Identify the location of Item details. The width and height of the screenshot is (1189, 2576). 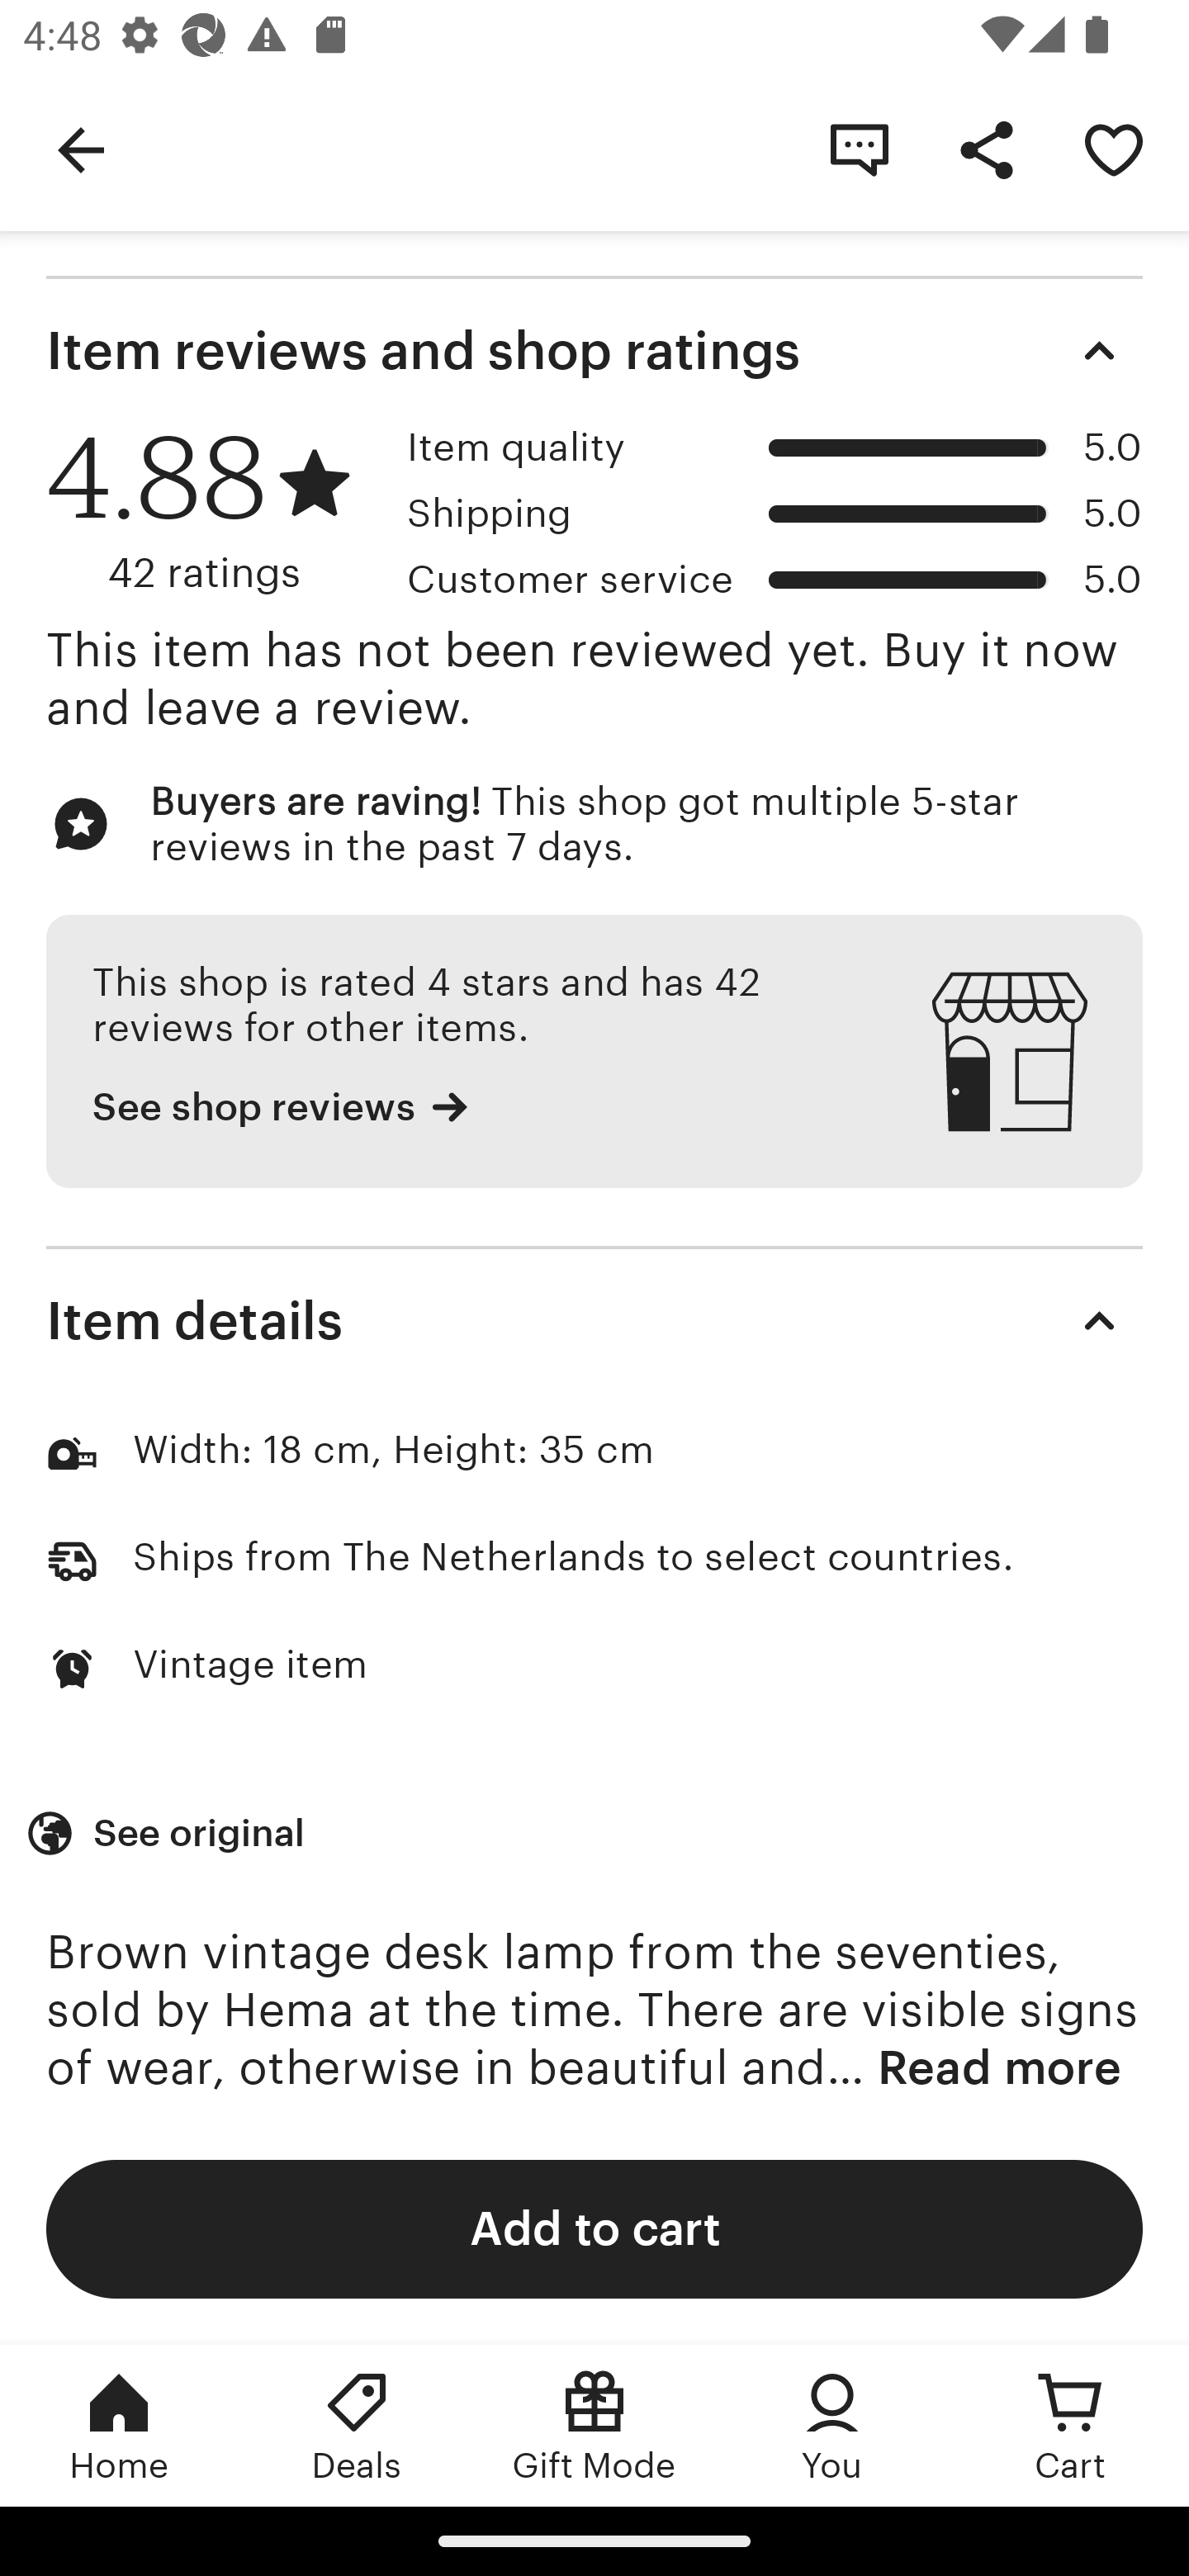
(594, 1321).